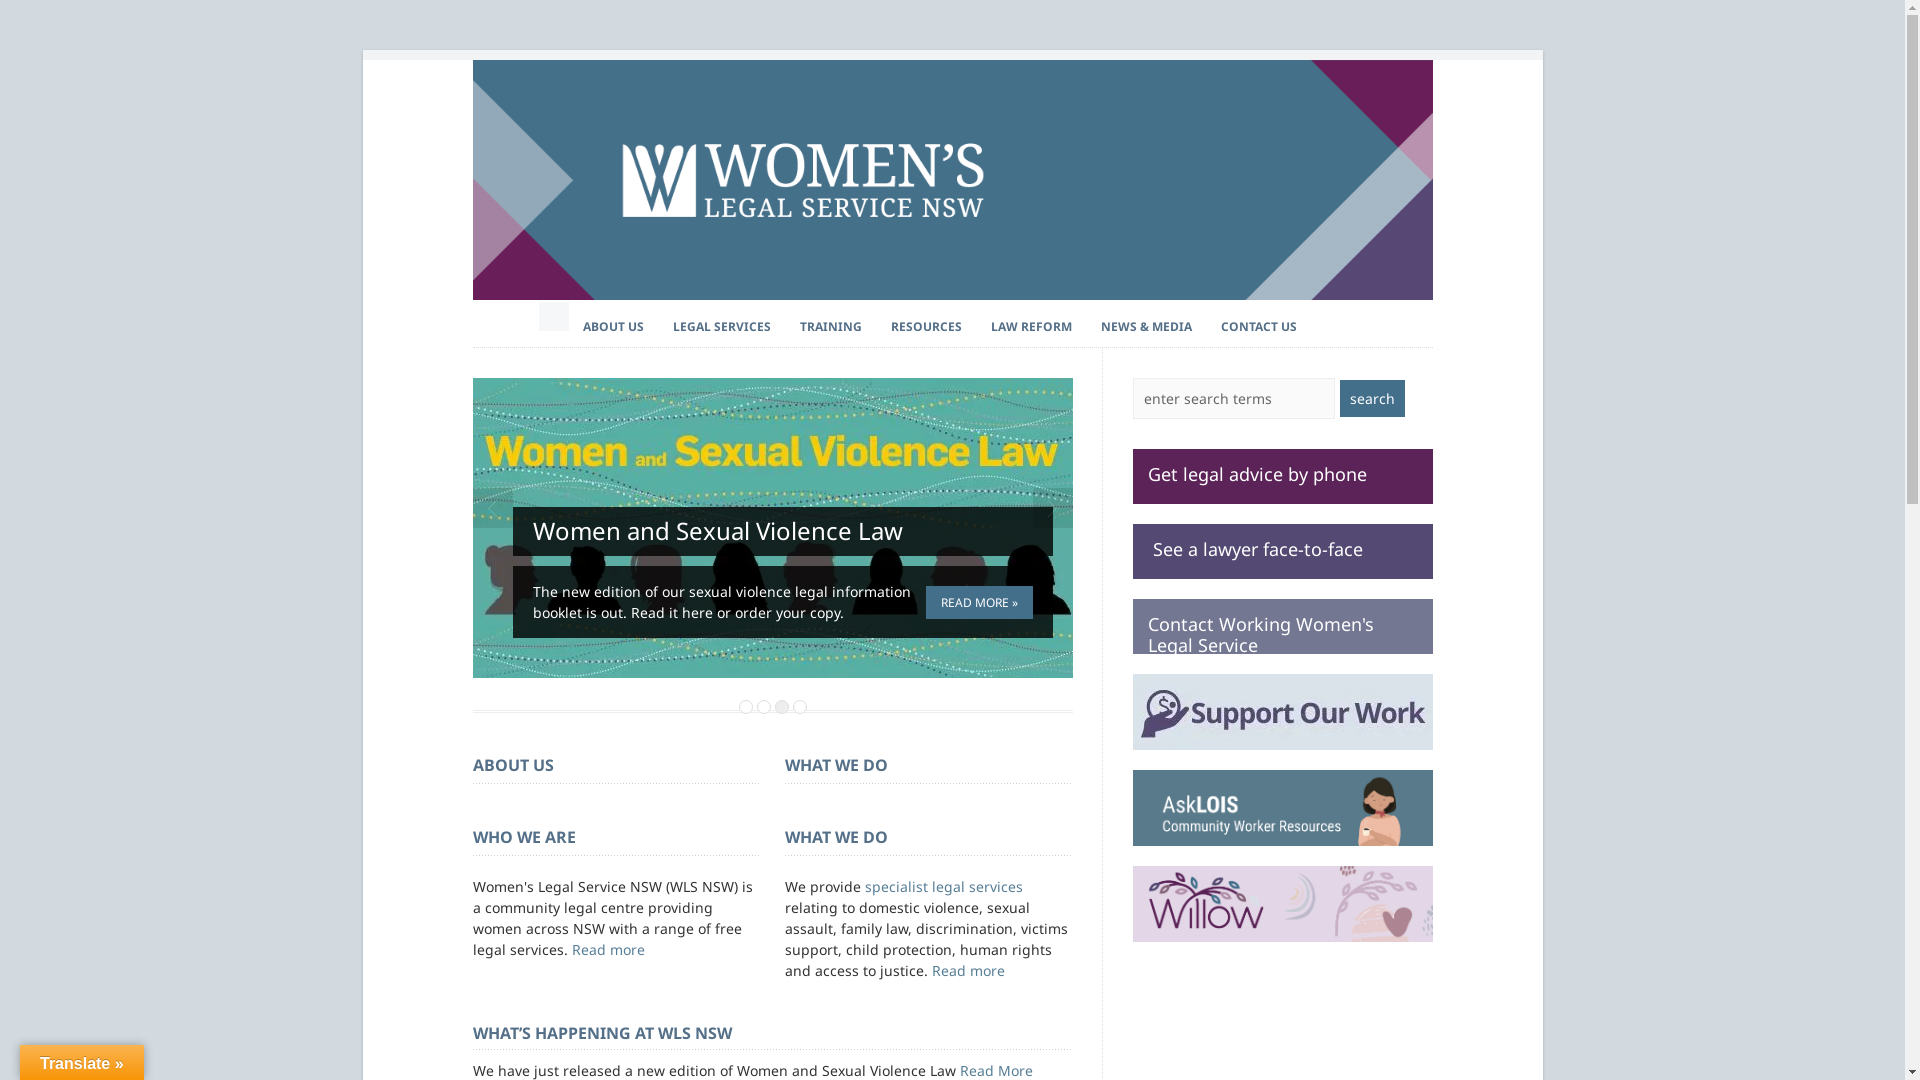 The image size is (1920, 1080). Describe the element at coordinates (745, 707) in the screenshot. I see `1` at that location.